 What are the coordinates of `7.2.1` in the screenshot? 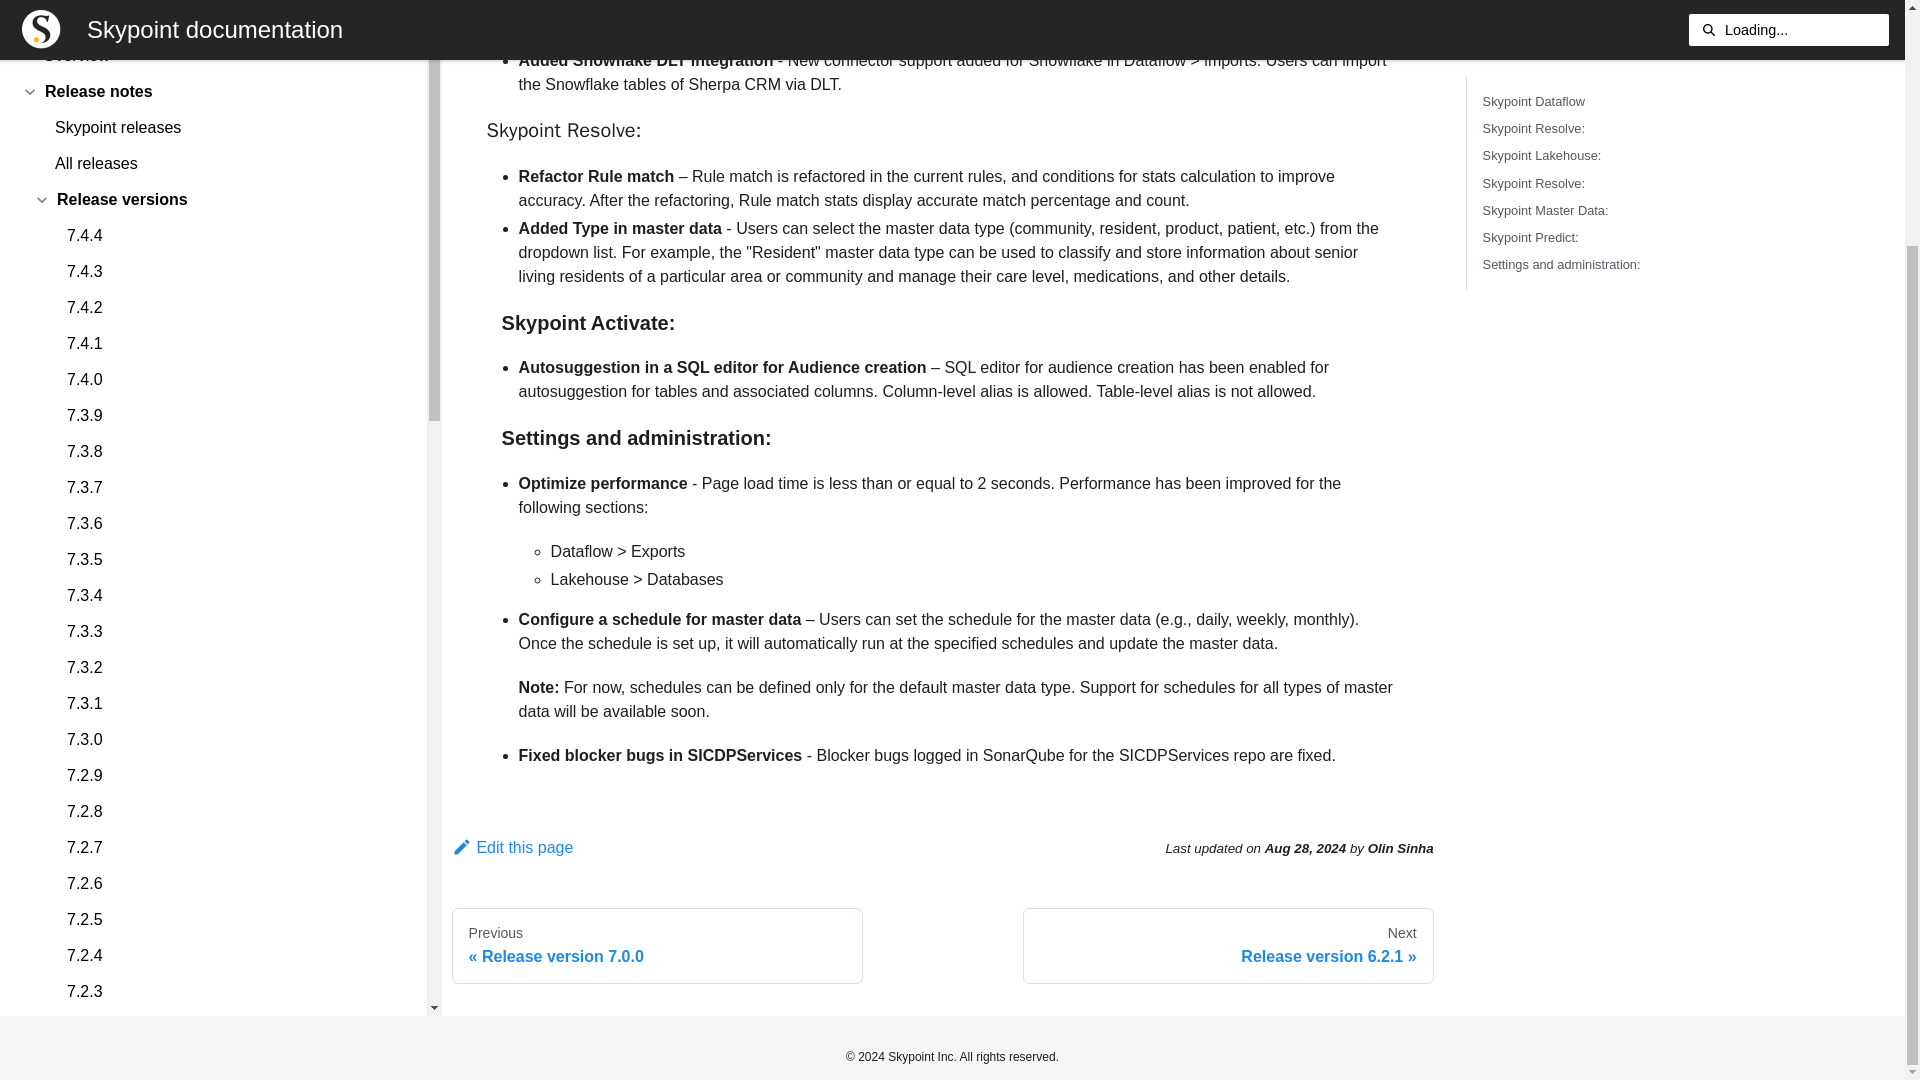 It's located at (229, 822).